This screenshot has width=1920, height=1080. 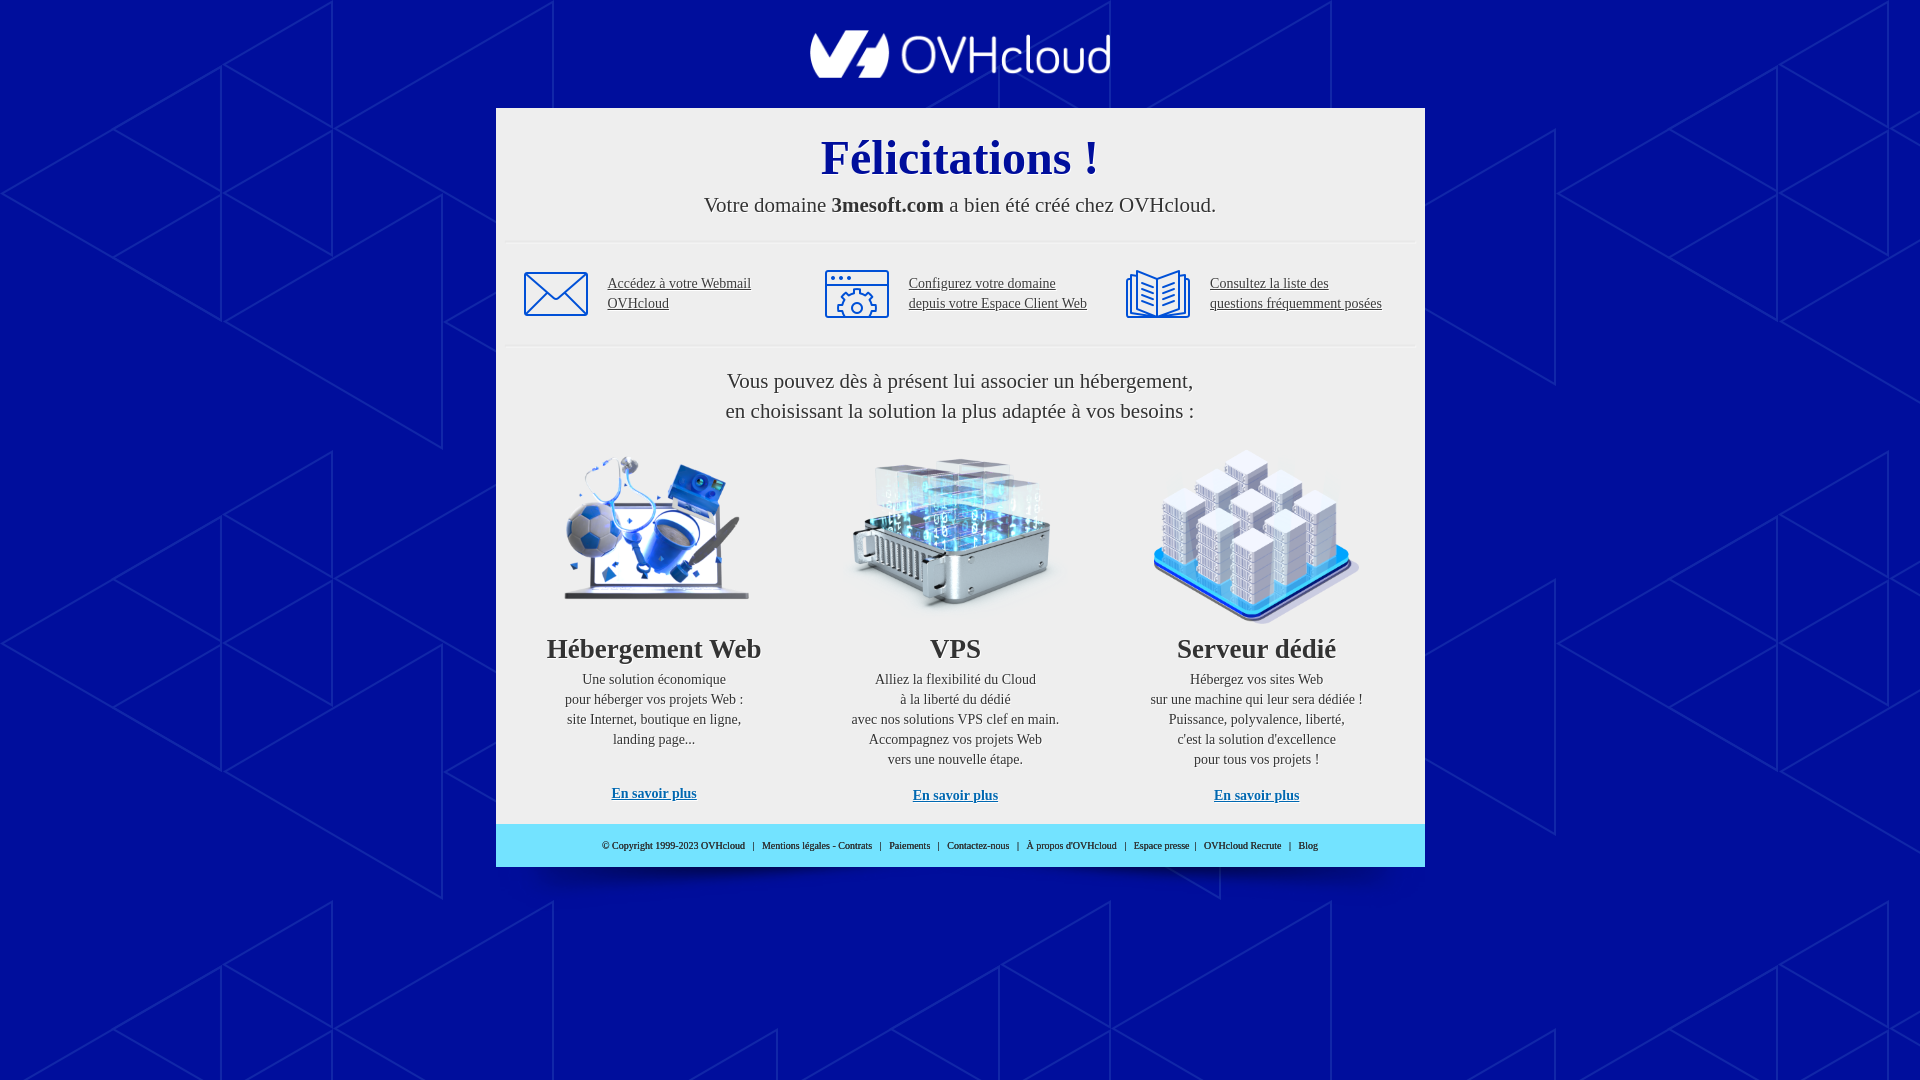 What do you see at coordinates (956, 796) in the screenshot?
I see `En savoir plus` at bounding box center [956, 796].